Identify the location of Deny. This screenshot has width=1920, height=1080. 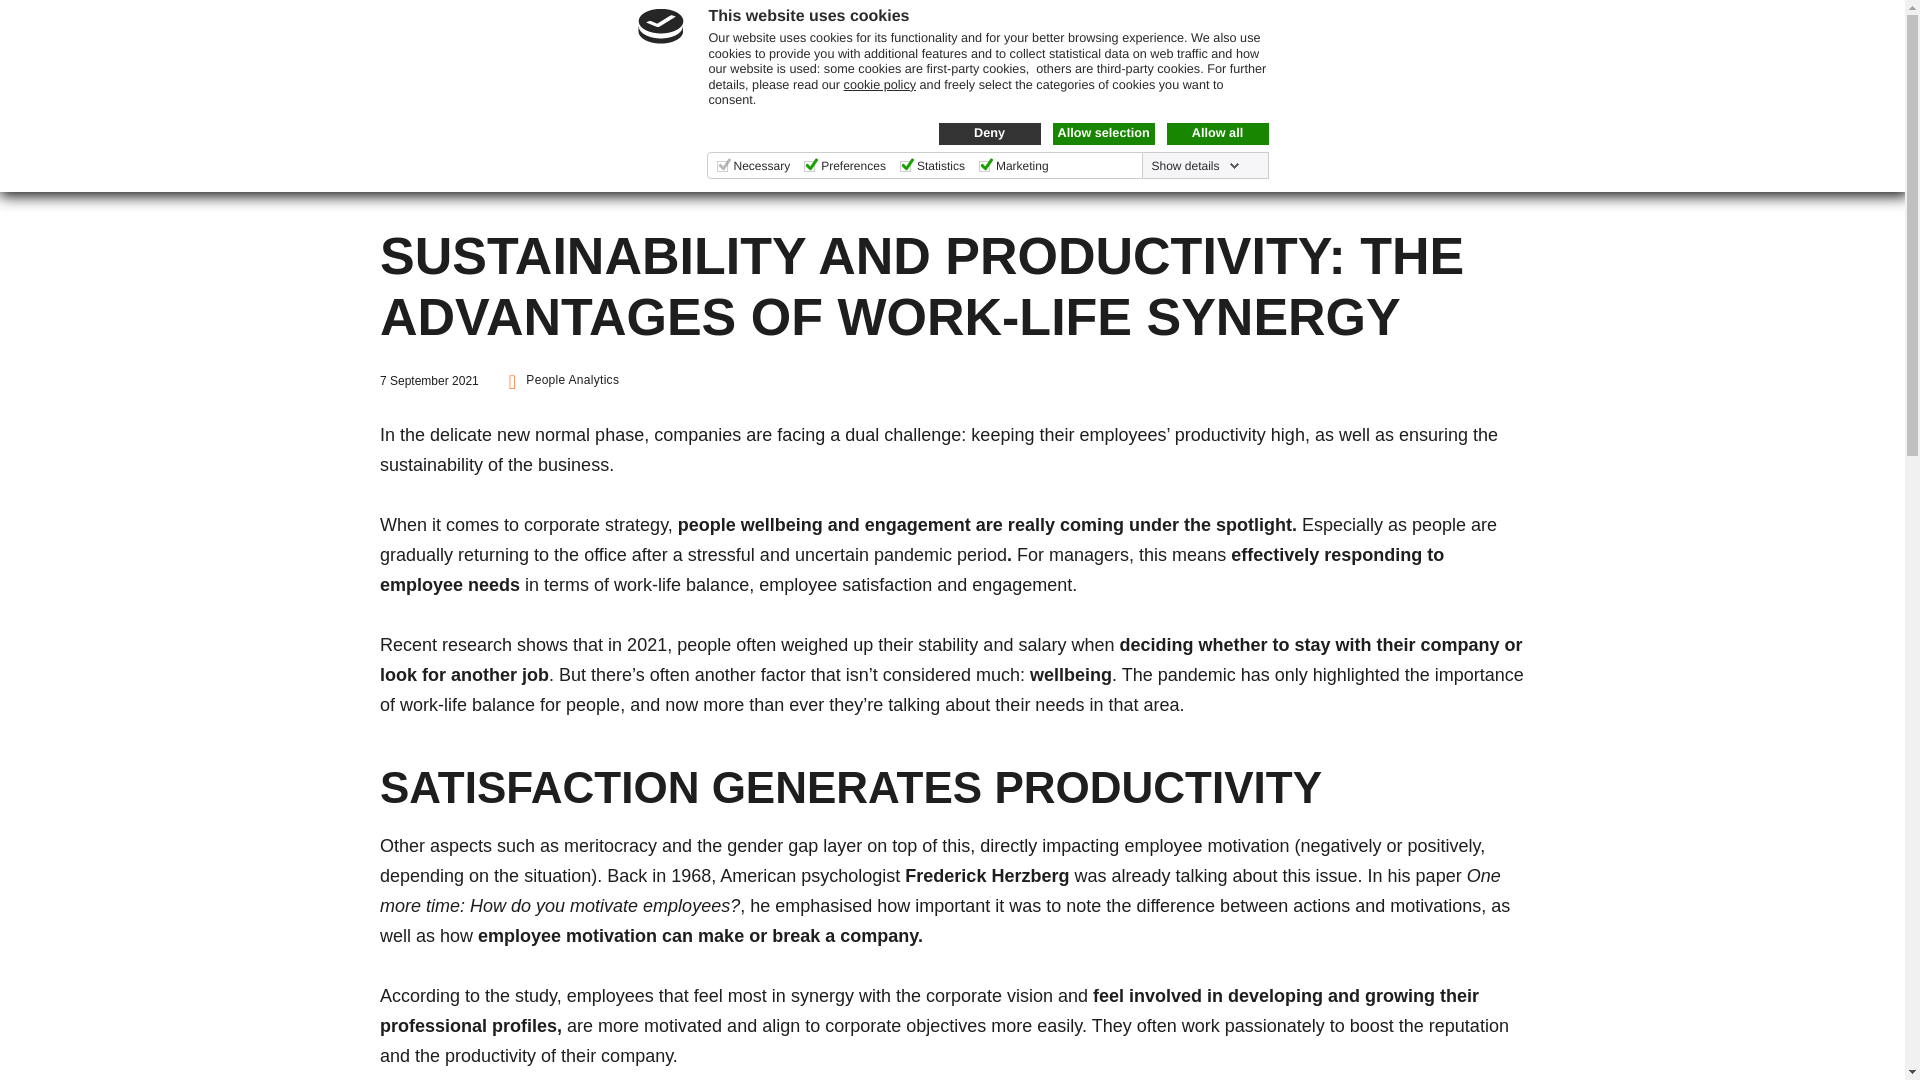
(989, 134).